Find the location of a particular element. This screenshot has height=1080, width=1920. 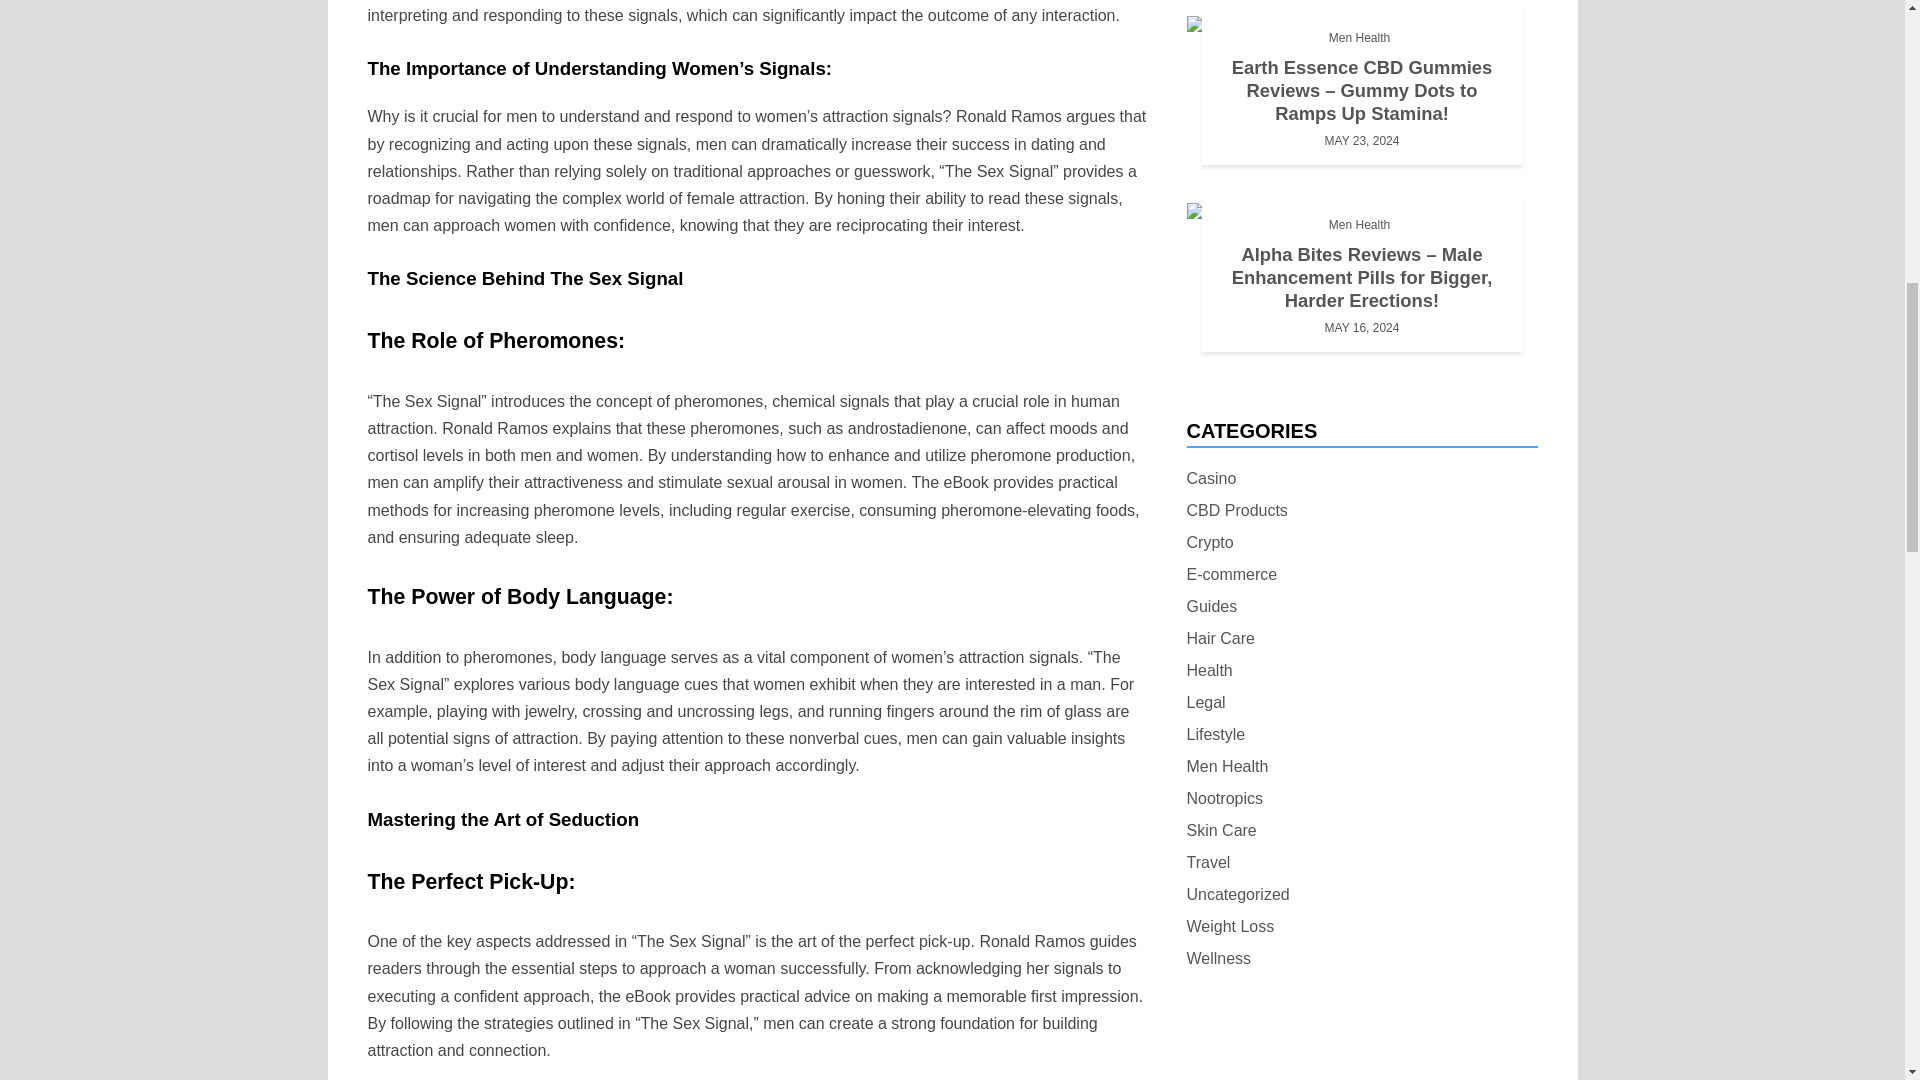

Casino is located at coordinates (1211, 478).